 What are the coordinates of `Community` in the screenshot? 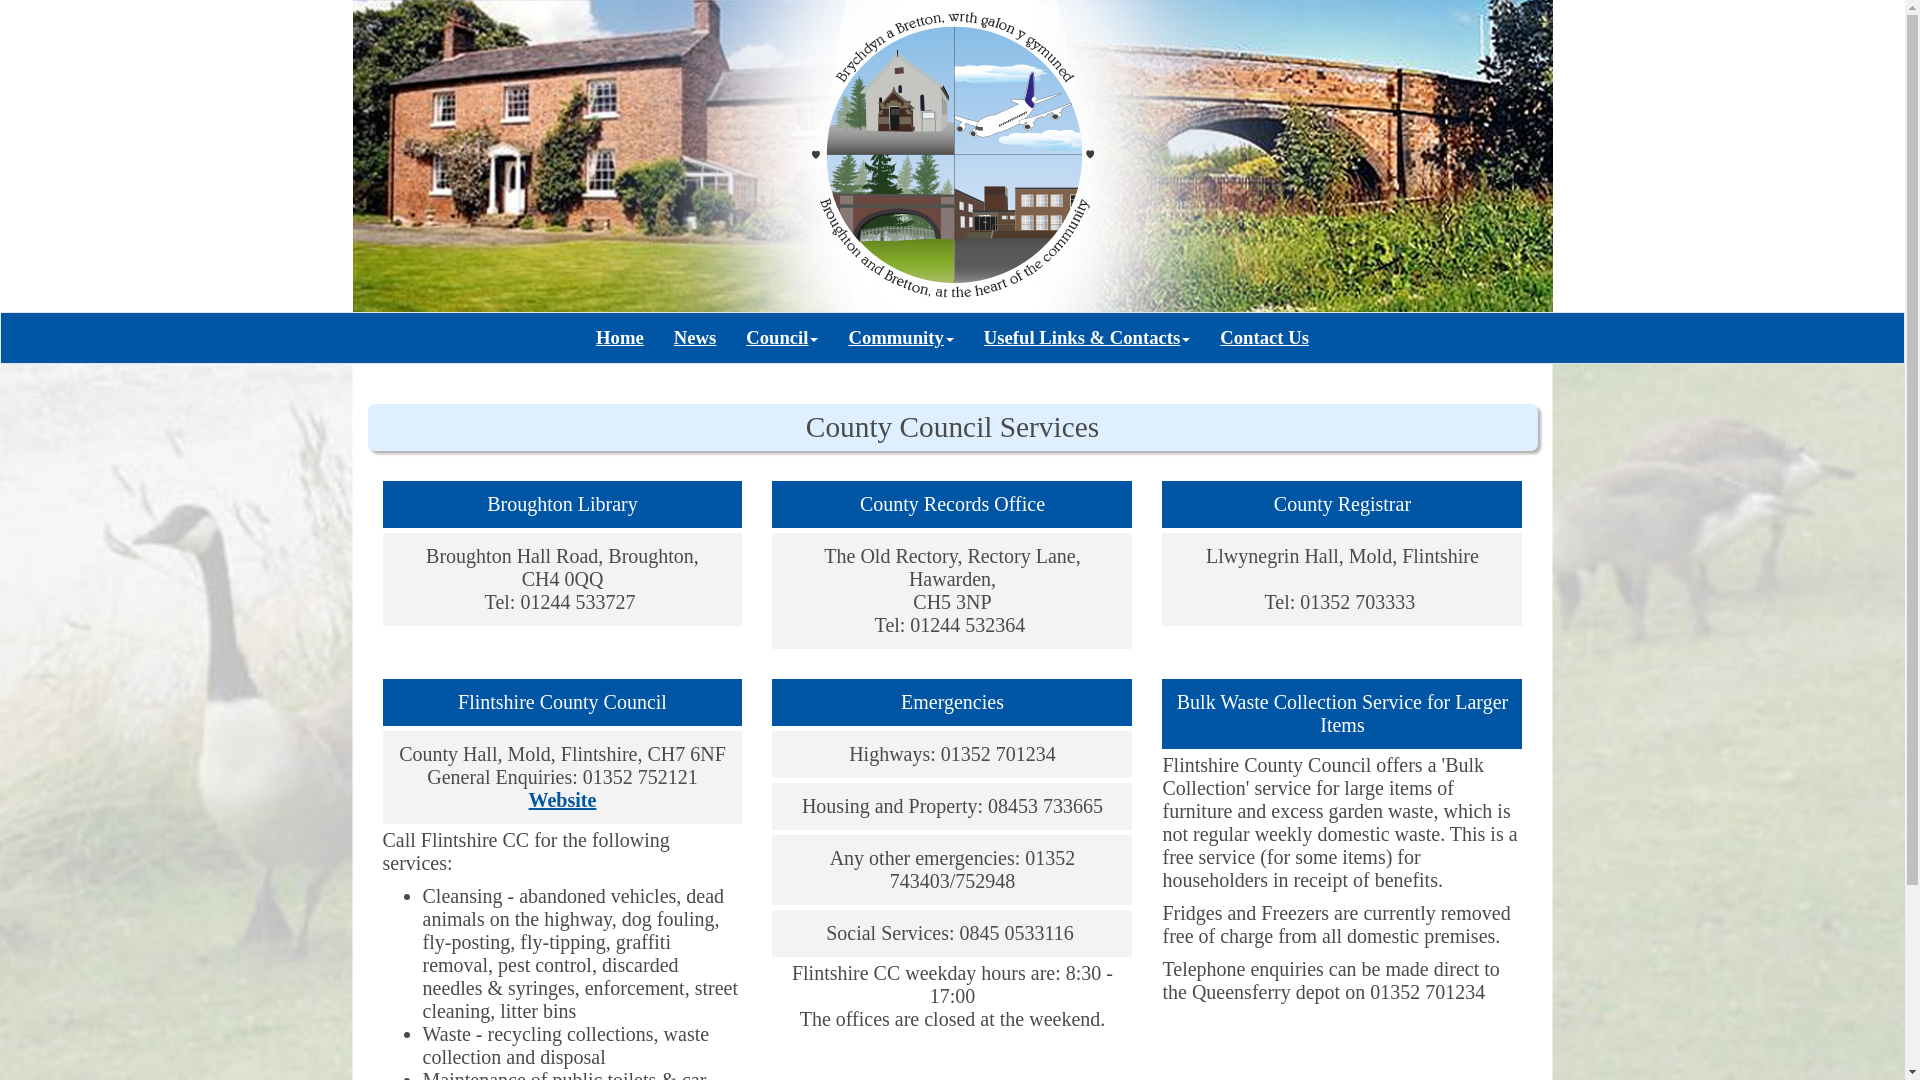 It's located at (900, 338).